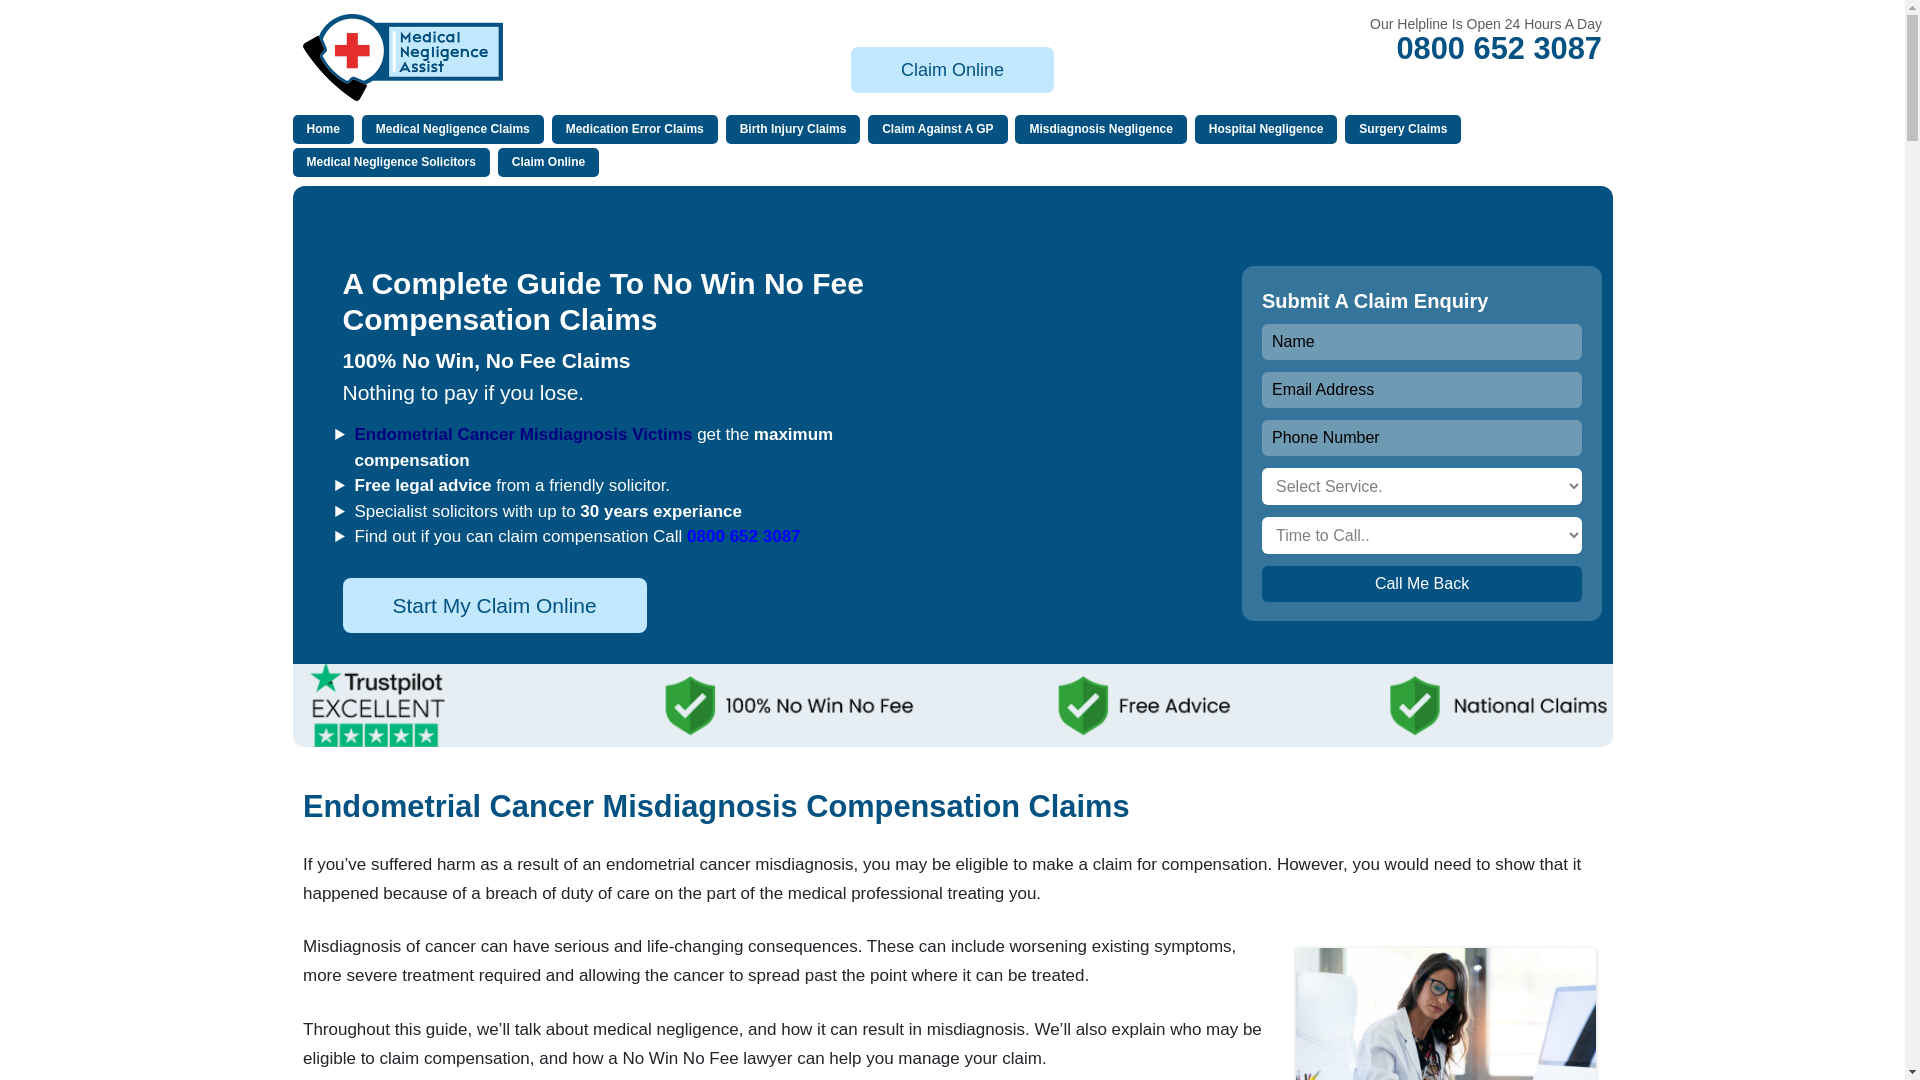 The image size is (1920, 1080). Describe the element at coordinates (936, 128) in the screenshot. I see `Claim Against A GP` at that location.